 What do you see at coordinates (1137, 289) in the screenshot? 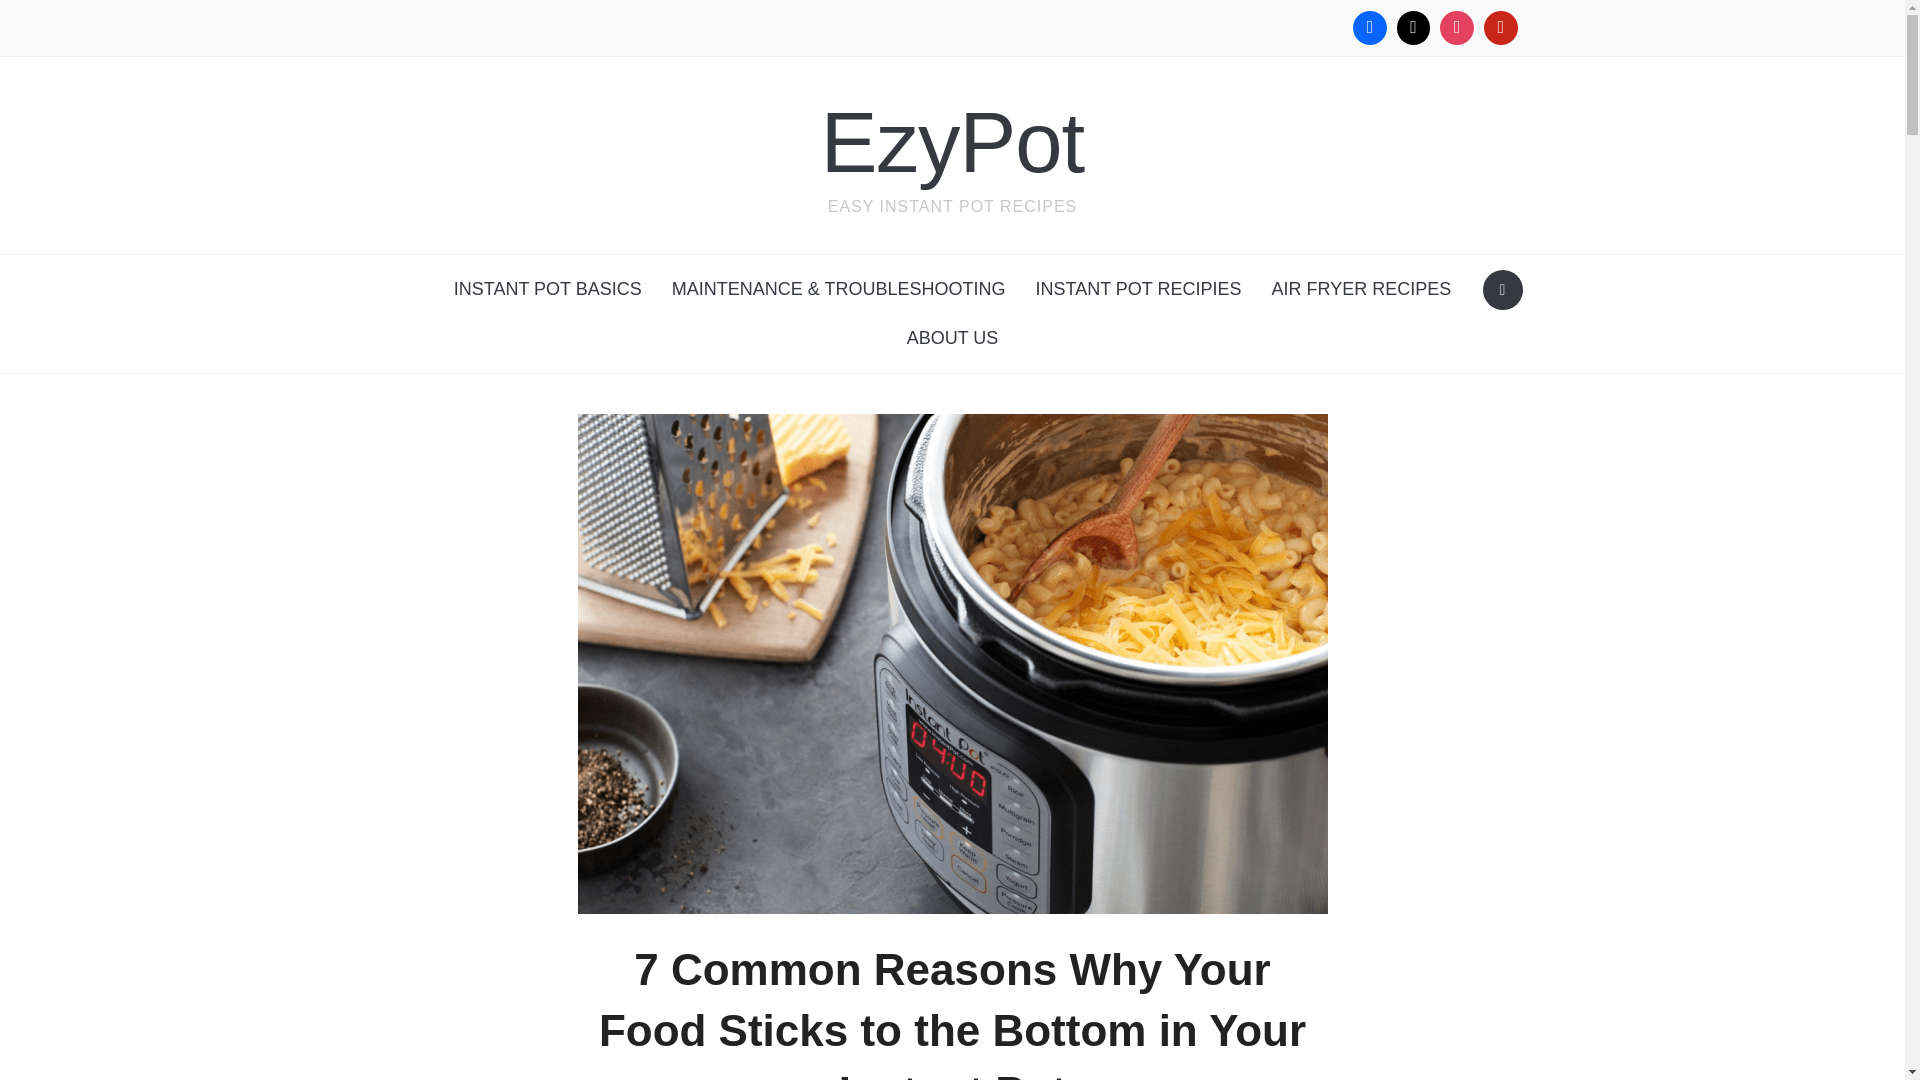
I see `INSTANT POT RECIPIES` at bounding box center [1137, 289].